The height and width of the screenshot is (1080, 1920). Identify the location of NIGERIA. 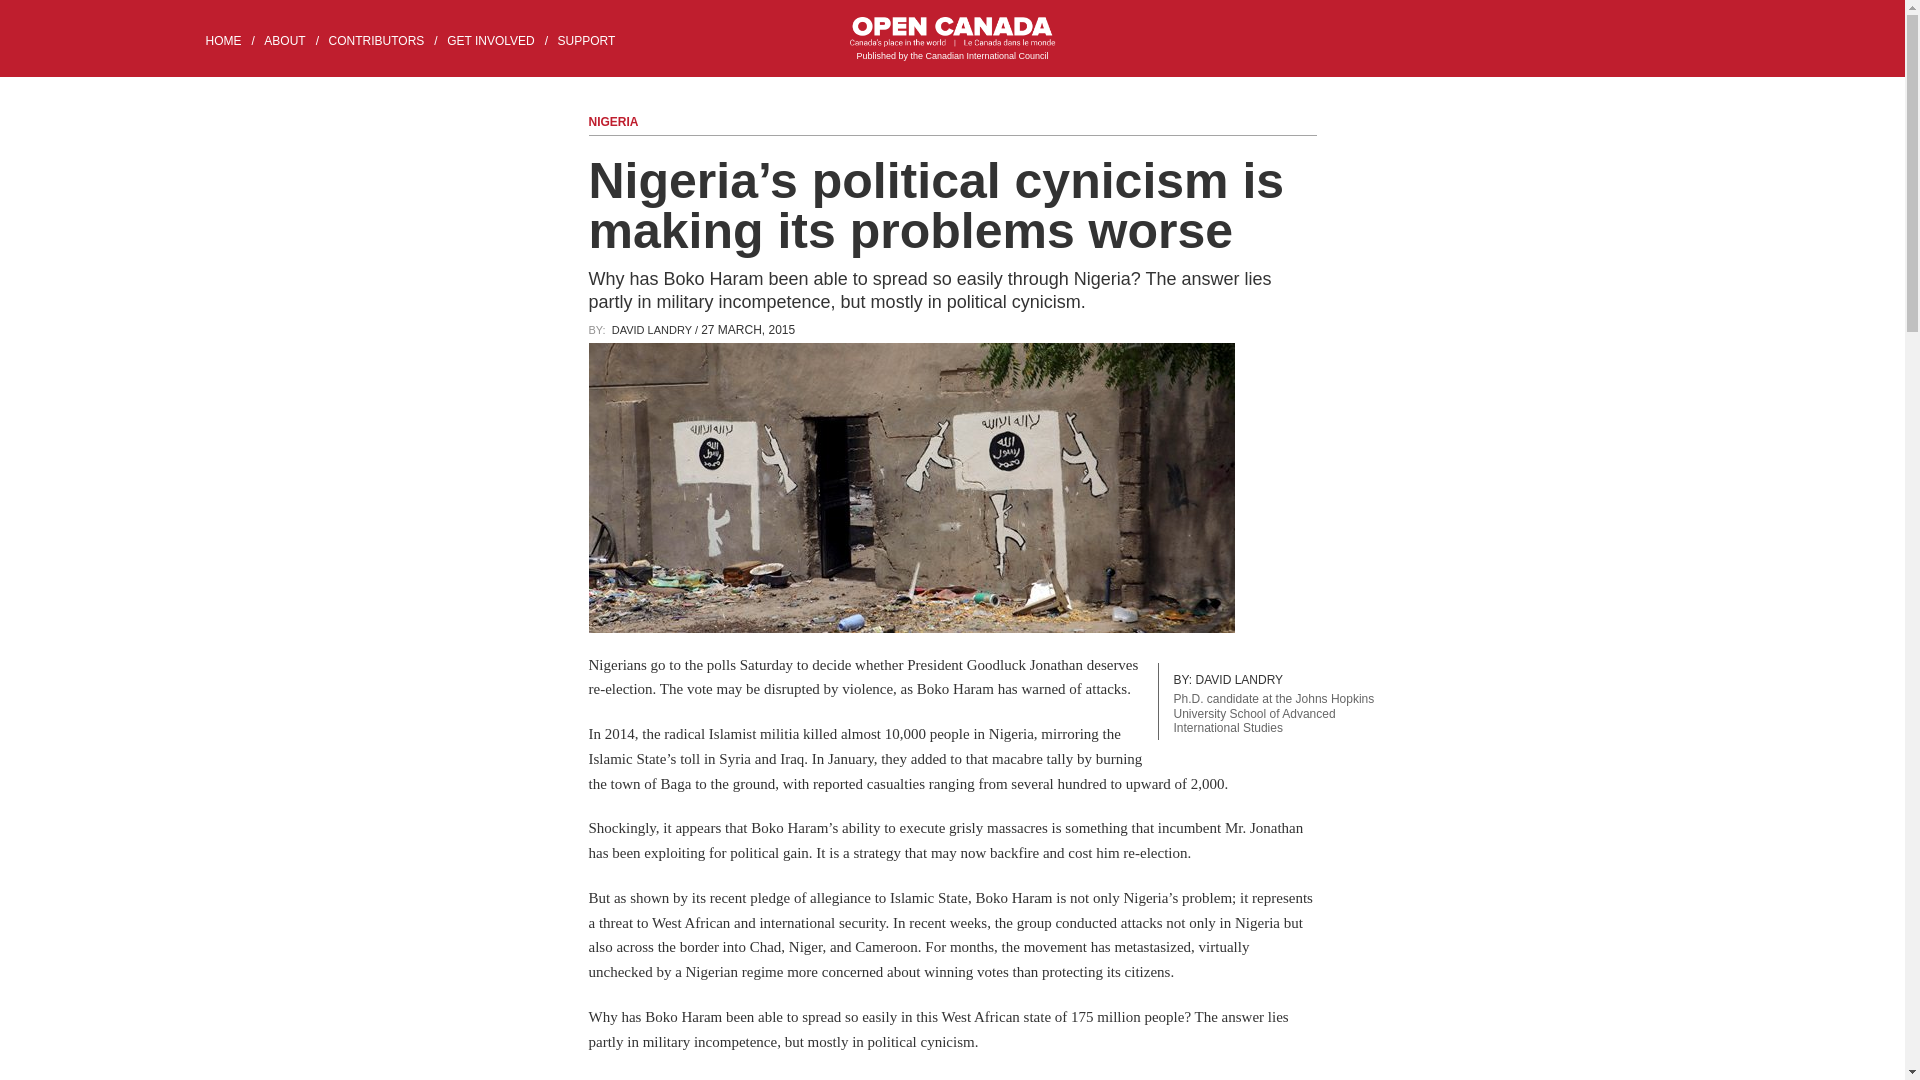
(612, 121).